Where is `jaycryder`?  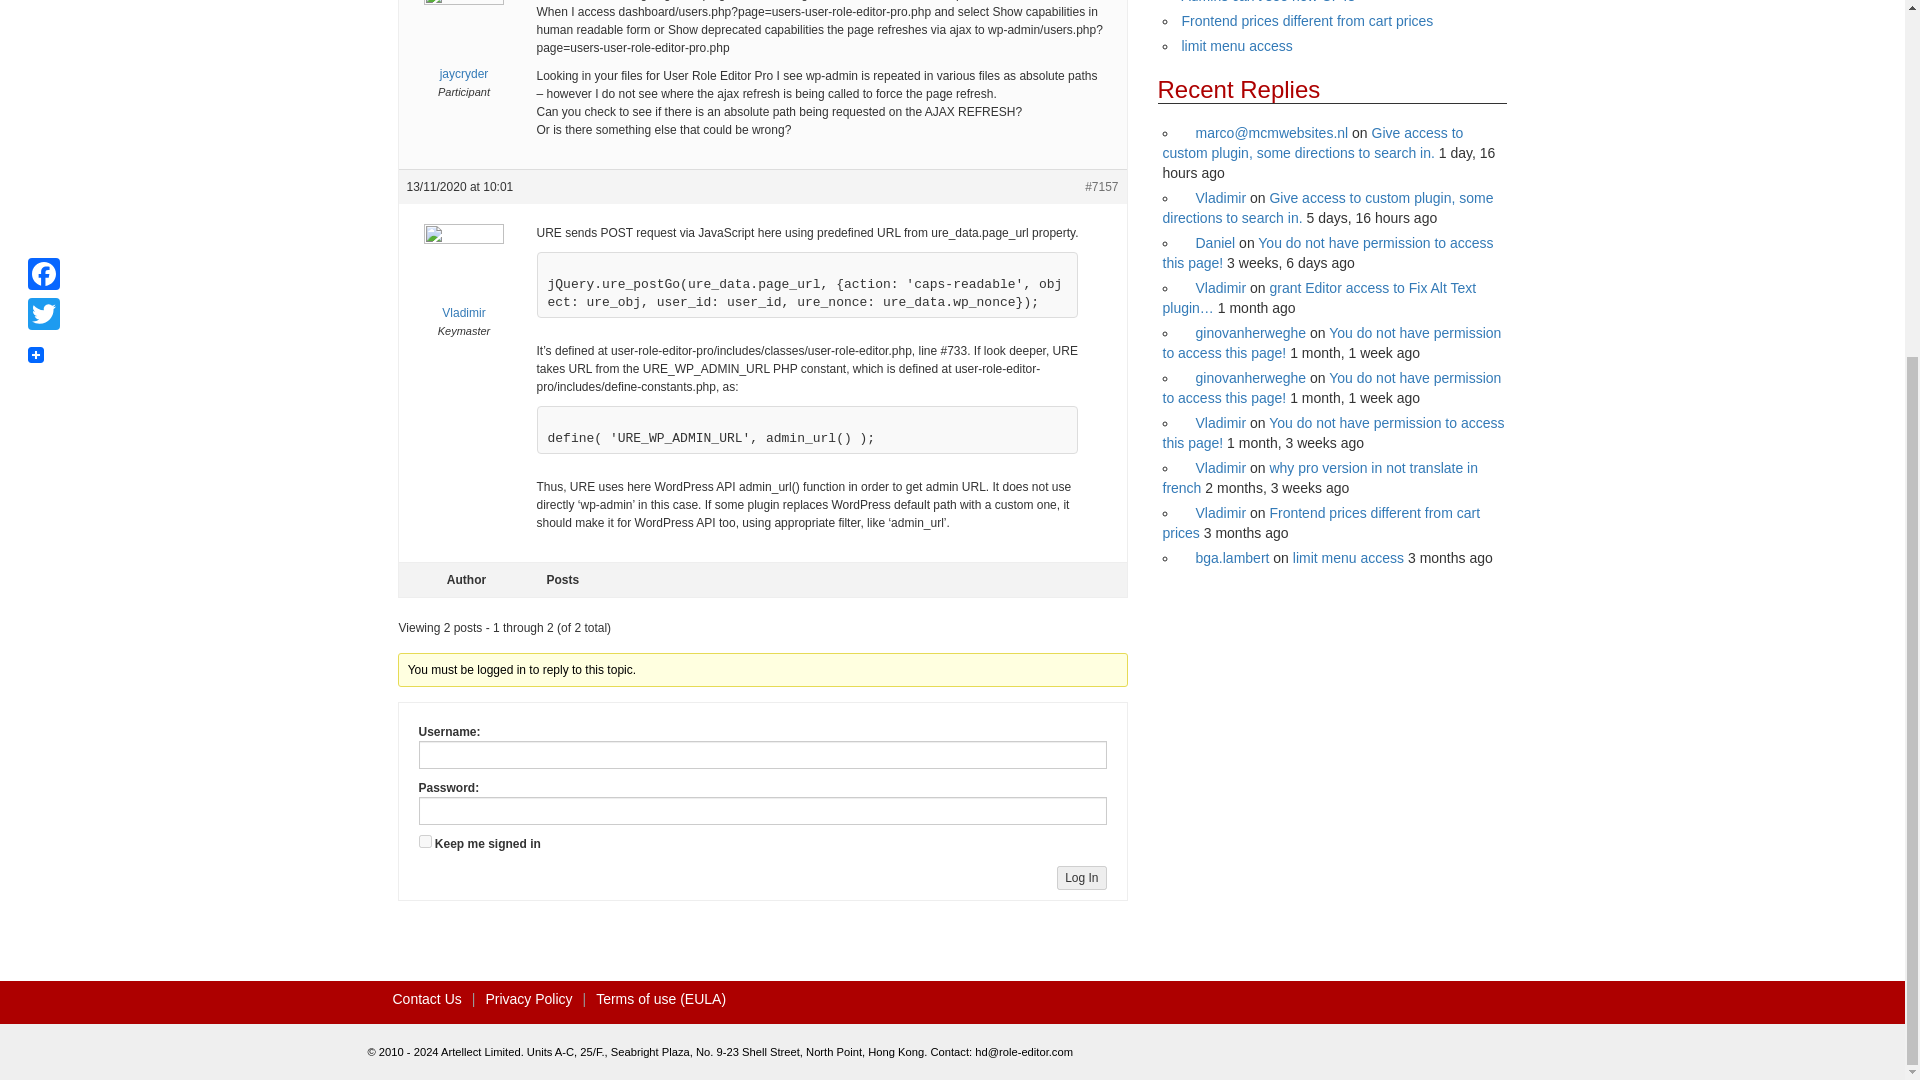 jaycryder is located at coordinates (462, 46).